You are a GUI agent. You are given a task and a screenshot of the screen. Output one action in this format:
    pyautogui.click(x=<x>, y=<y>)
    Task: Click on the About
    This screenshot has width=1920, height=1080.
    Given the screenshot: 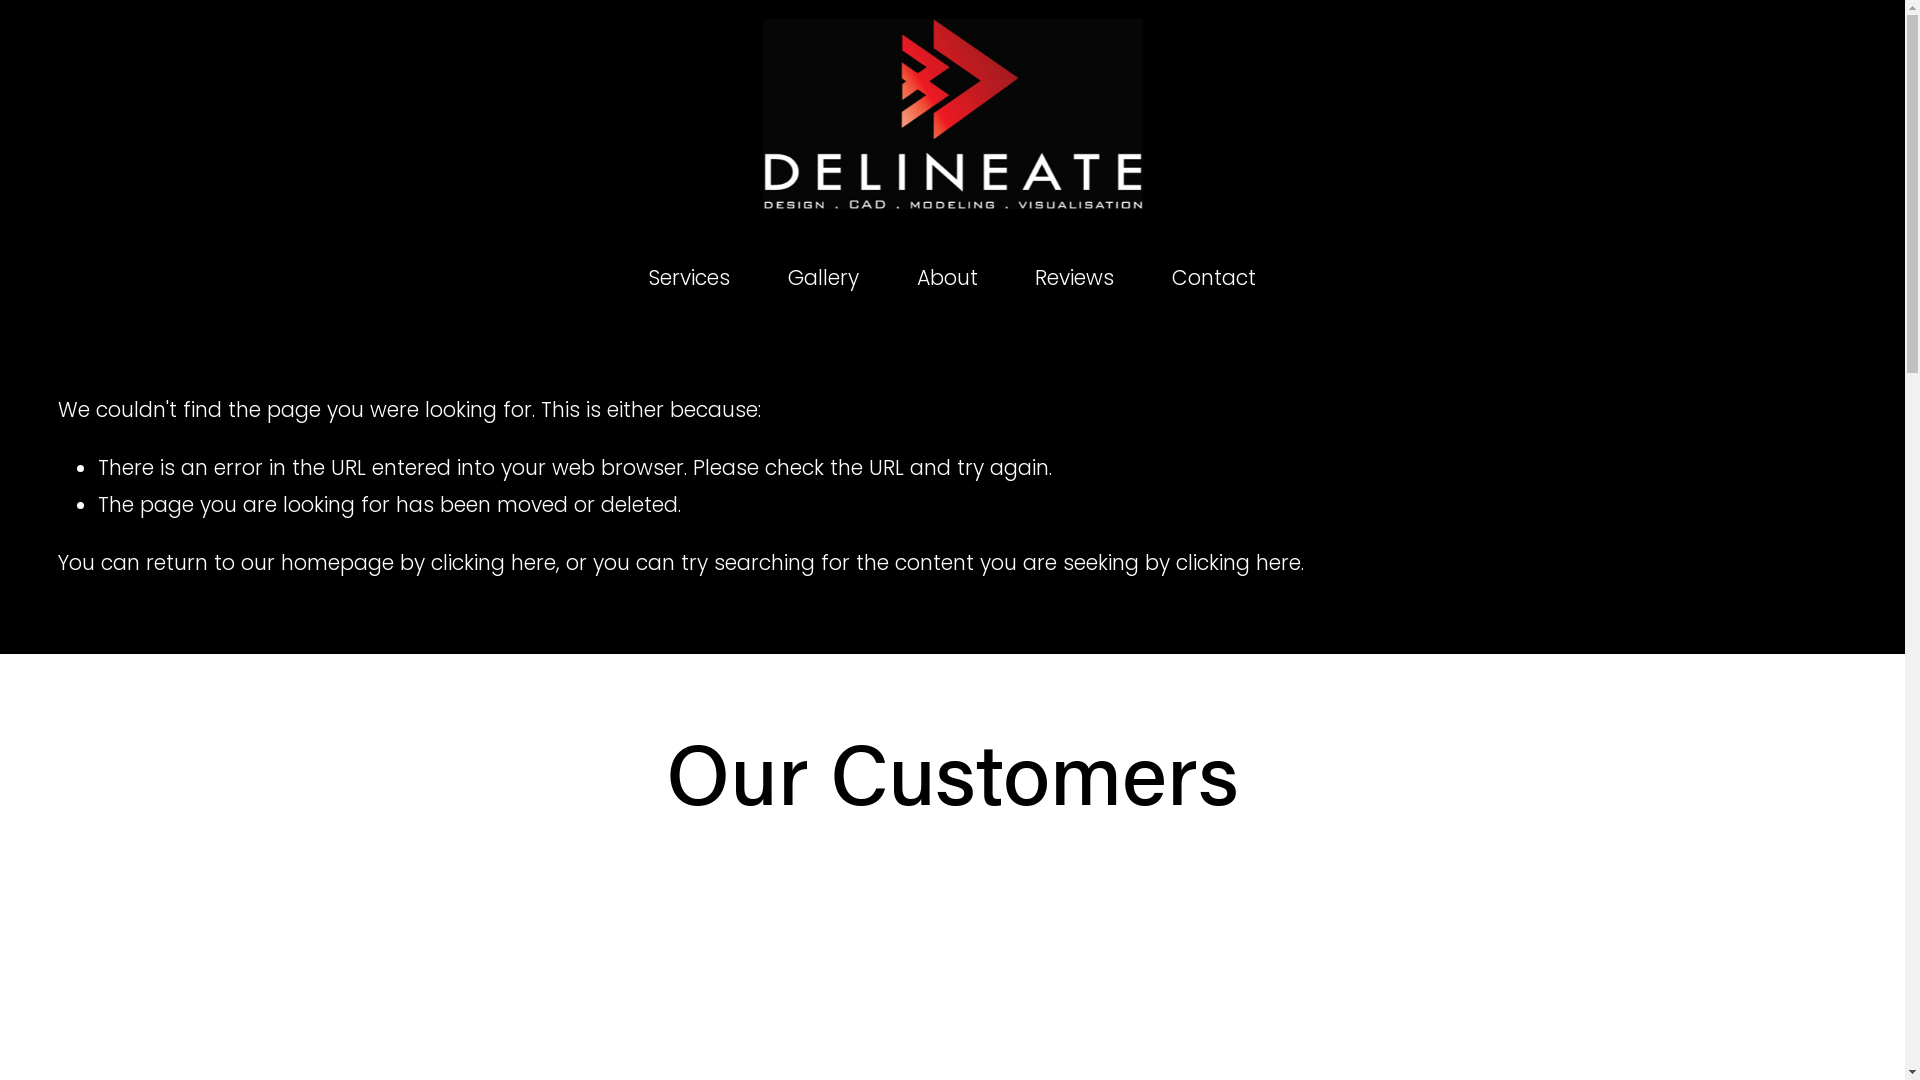 What is the action you would take?
    pyautogui.click(x=946, y=278)
    